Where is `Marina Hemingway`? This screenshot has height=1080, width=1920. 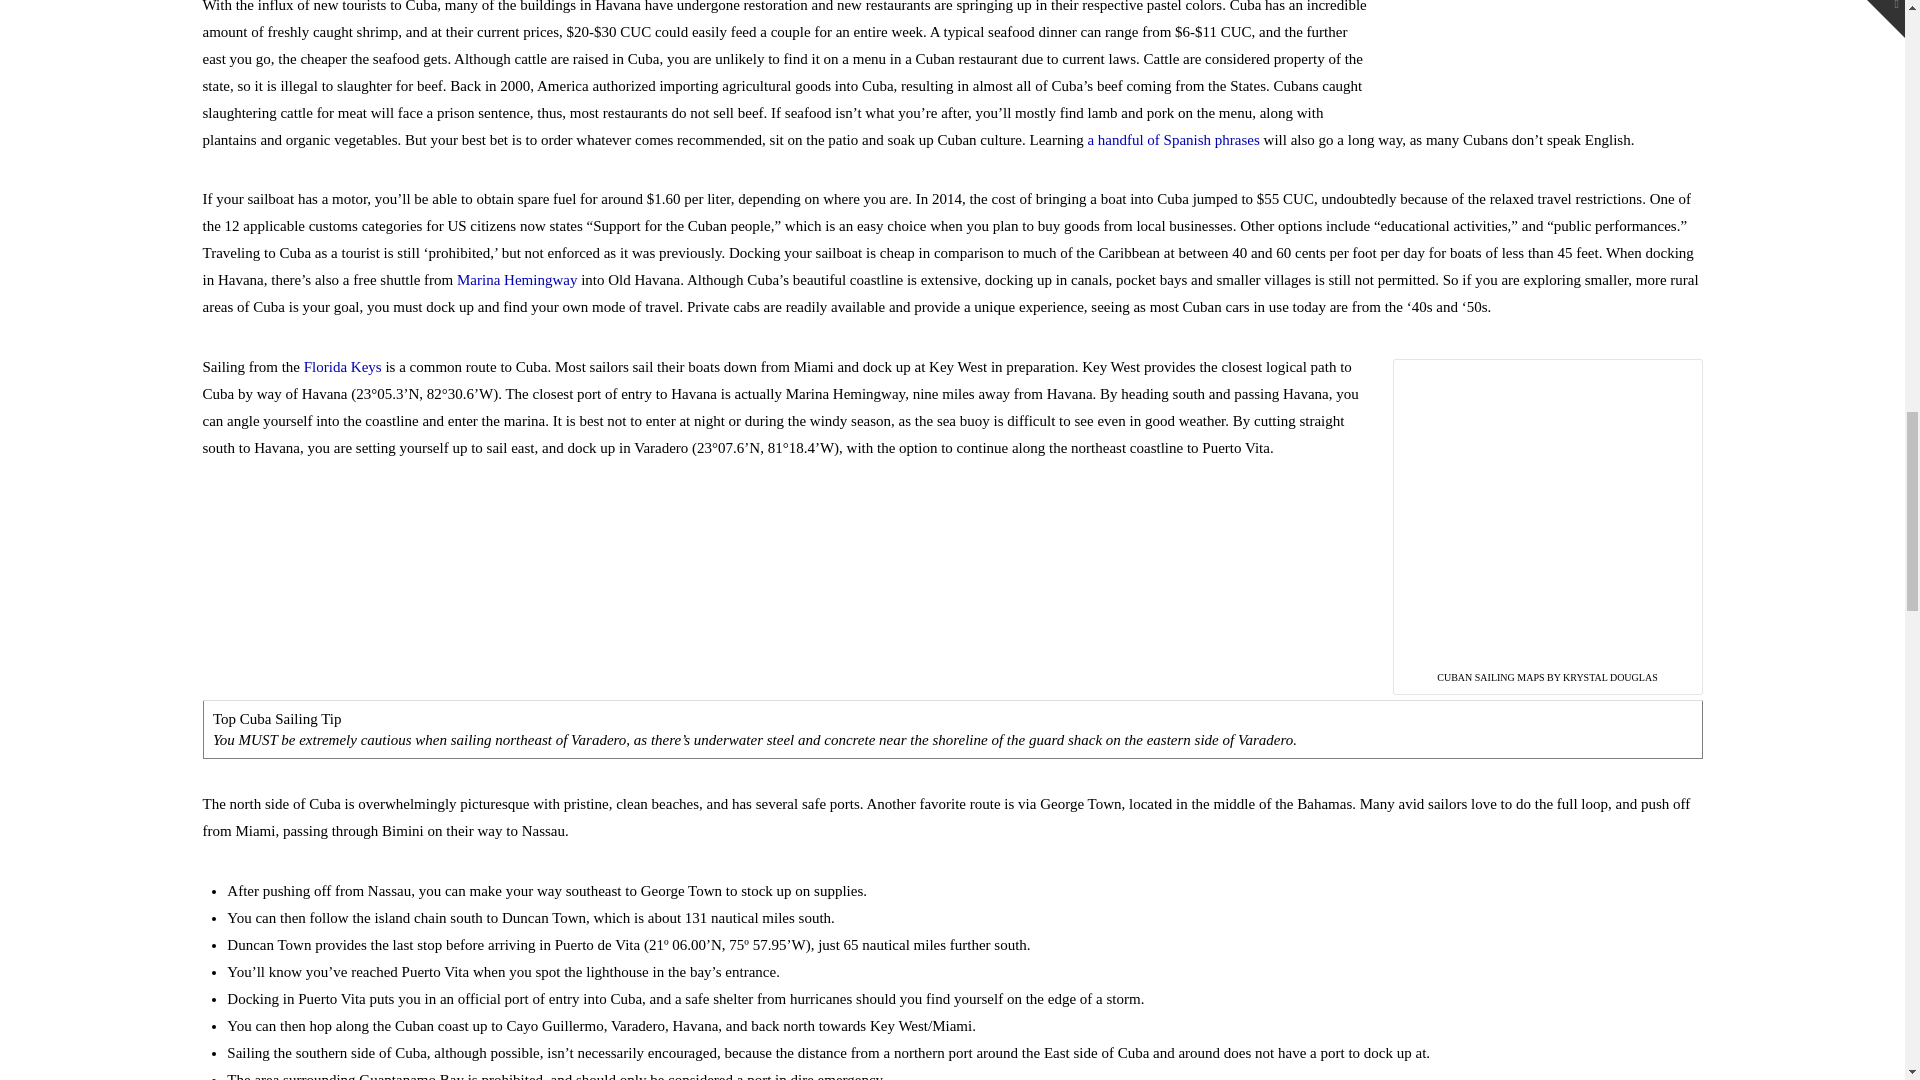 Marina Hemingway is located at coordinates (516, 280).